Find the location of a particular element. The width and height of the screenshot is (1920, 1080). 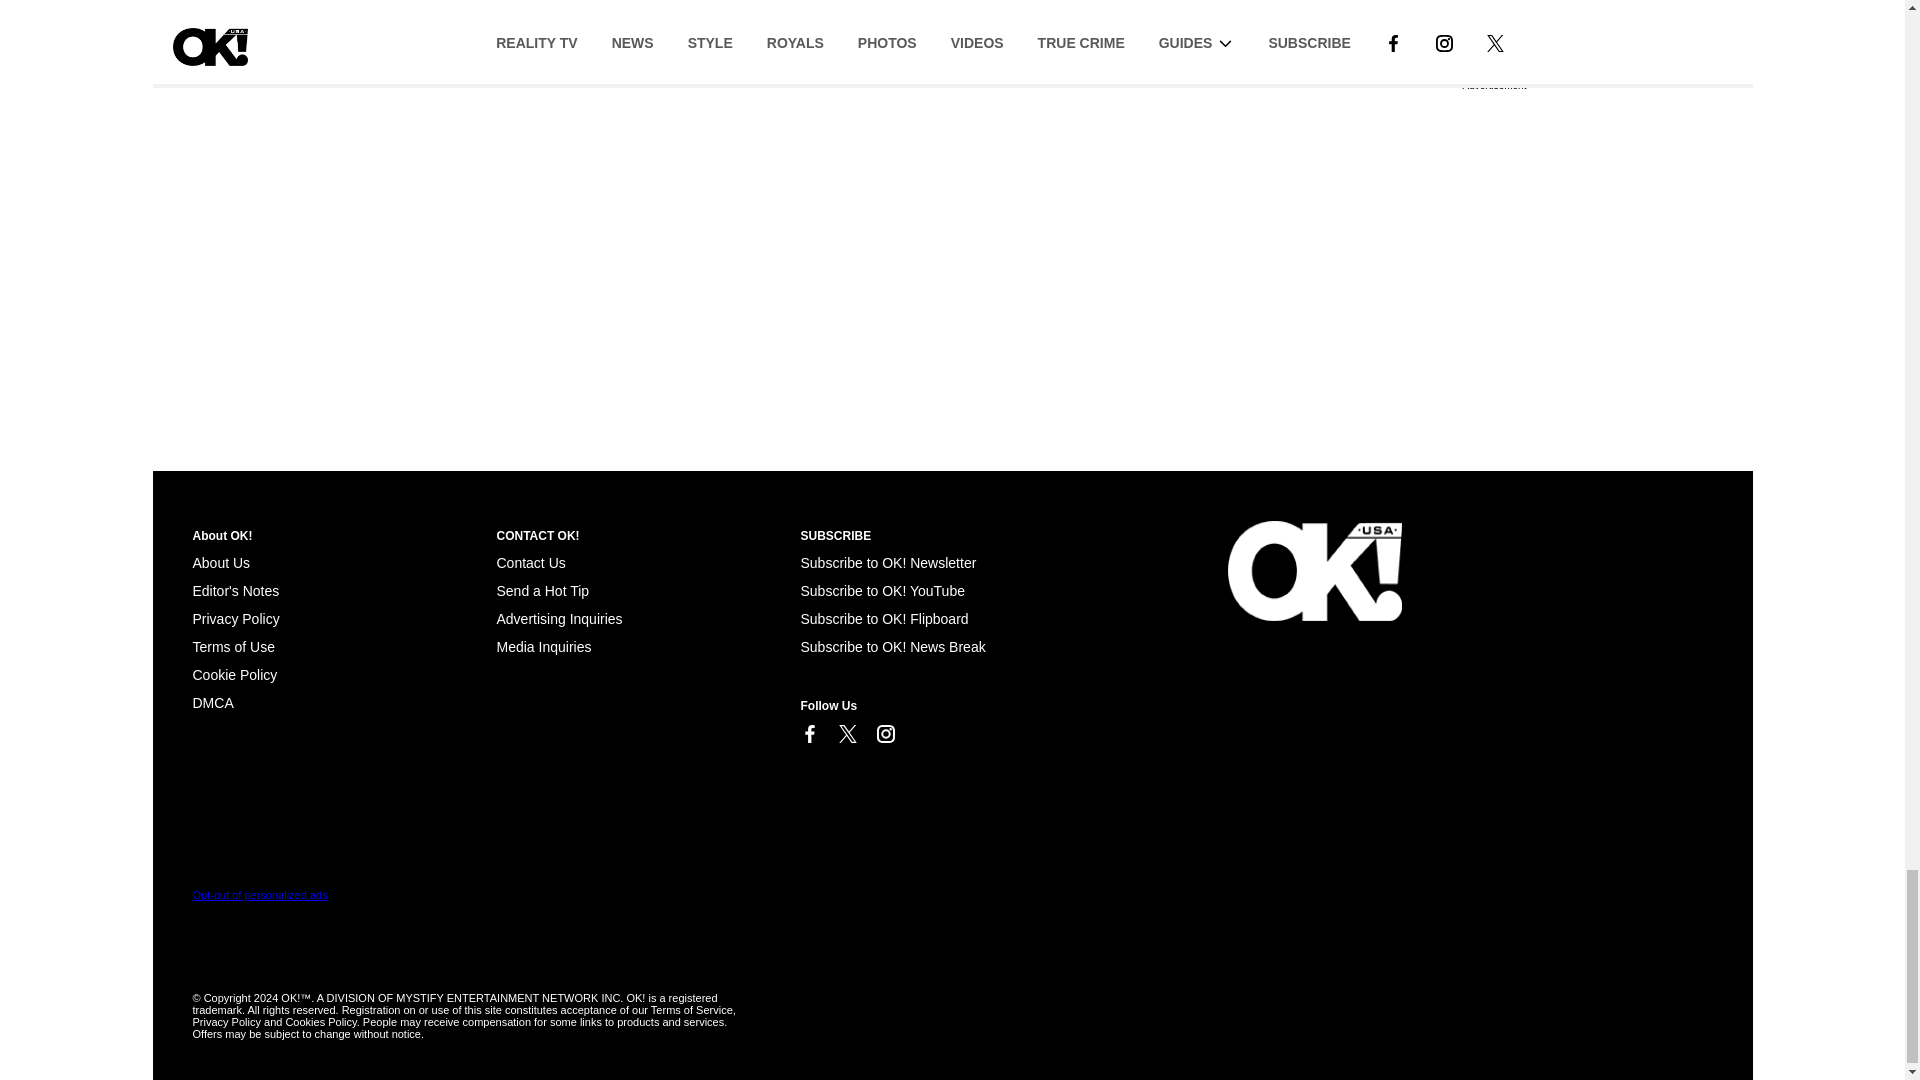

Cookie Policy is located at coordinates (212, 702).